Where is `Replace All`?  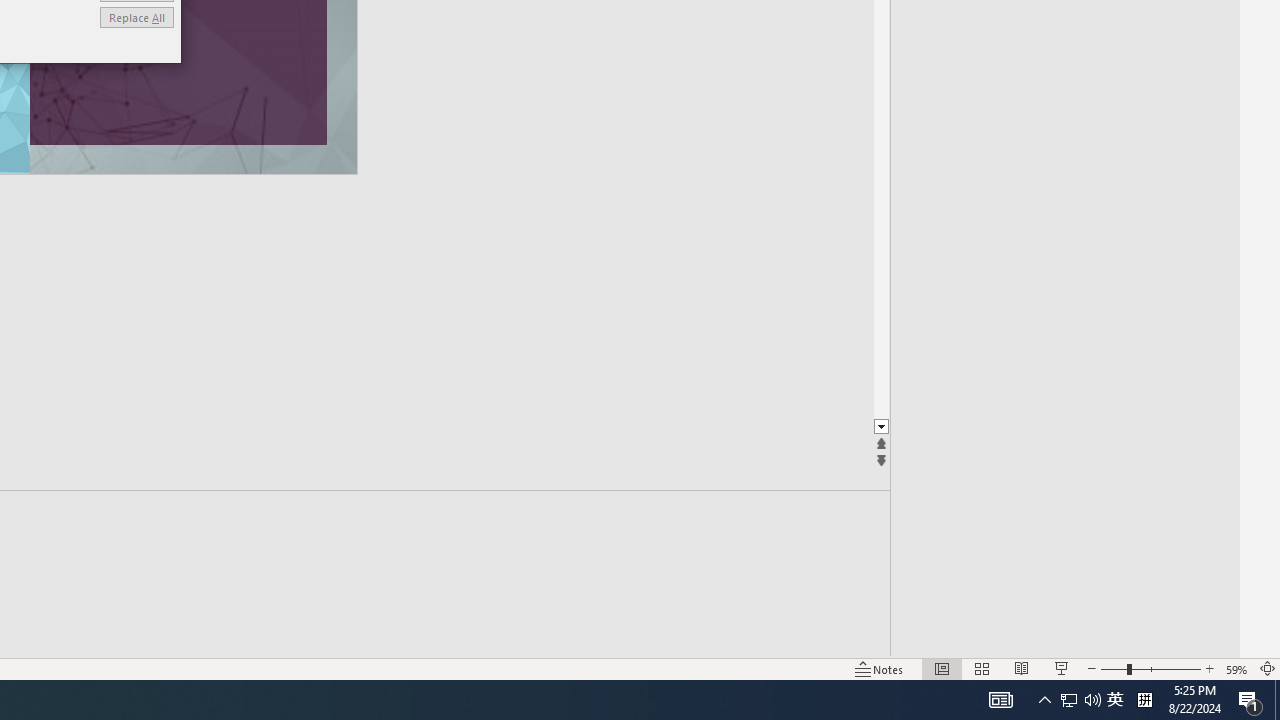 Replace All is located at coordinates (1069, 700).